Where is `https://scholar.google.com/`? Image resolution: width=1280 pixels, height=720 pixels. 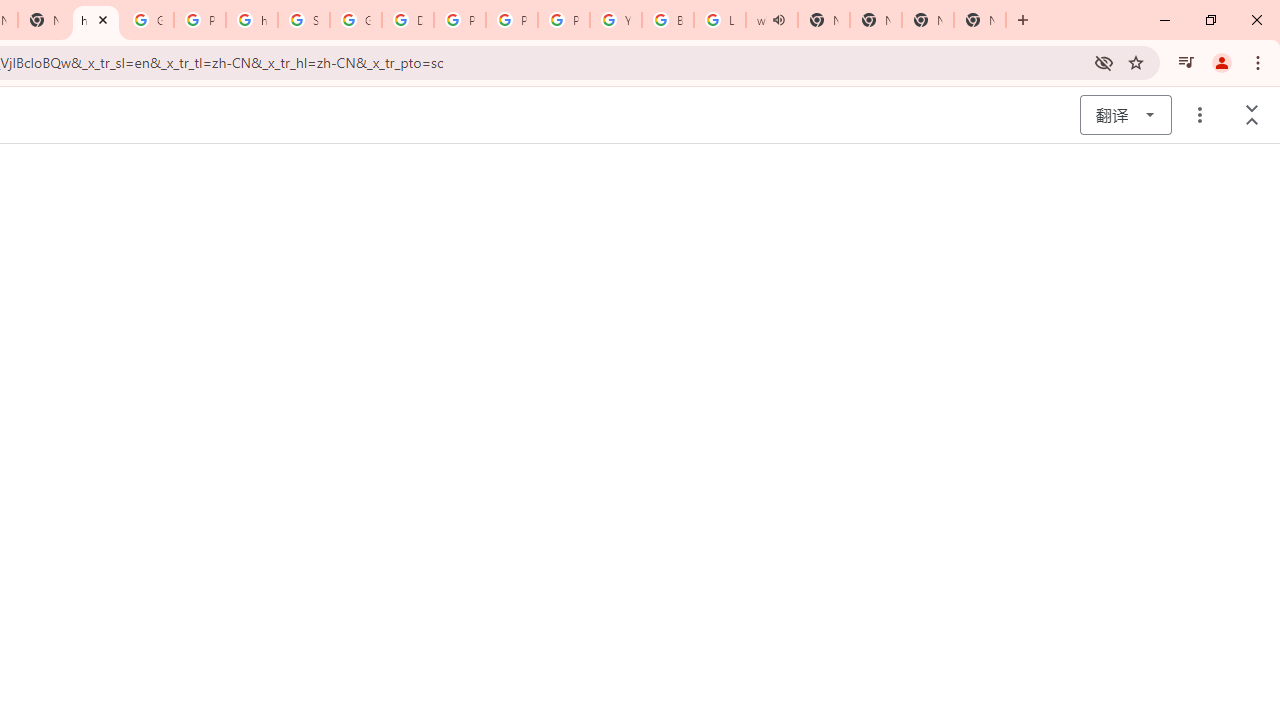 https://scholar.google.com/ is located at coordinates (252, 20).